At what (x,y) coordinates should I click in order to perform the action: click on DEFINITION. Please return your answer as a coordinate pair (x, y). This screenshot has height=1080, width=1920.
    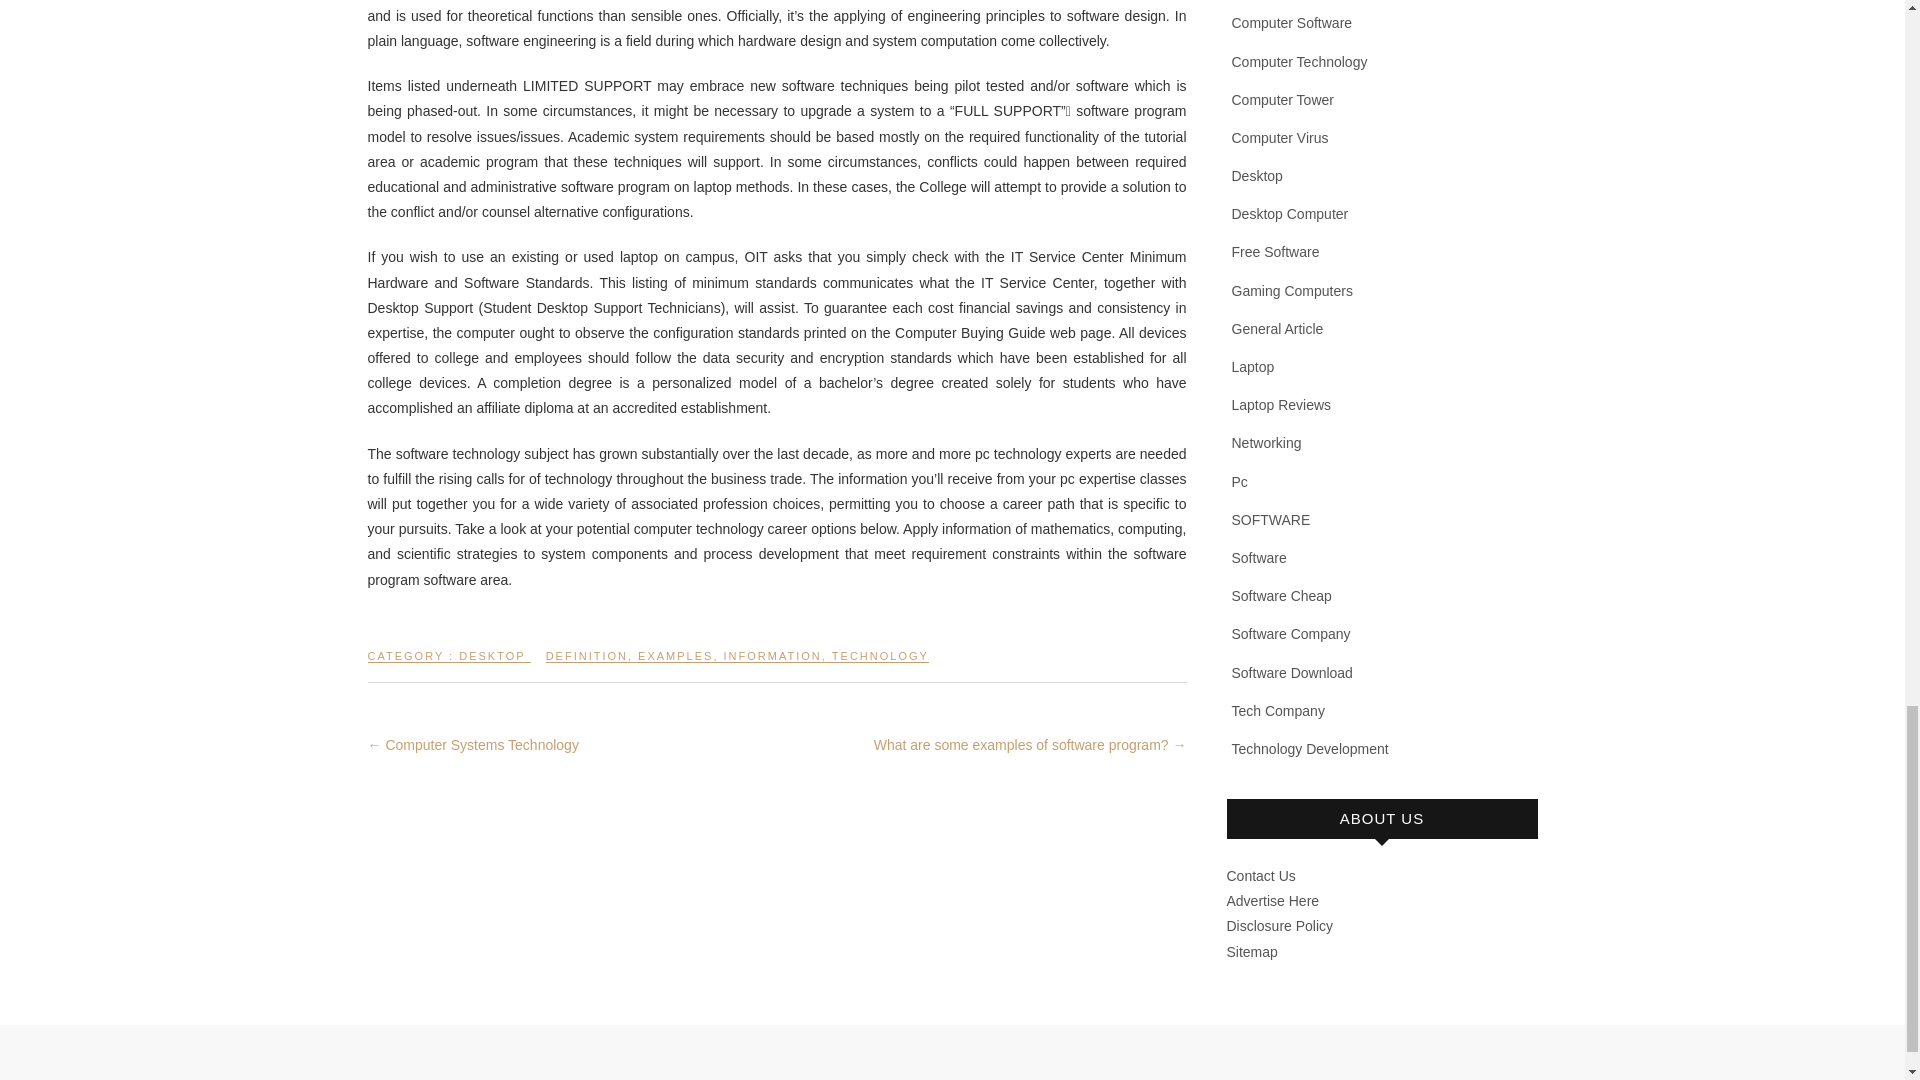
    Looking at the image, I should click on (586, 664).